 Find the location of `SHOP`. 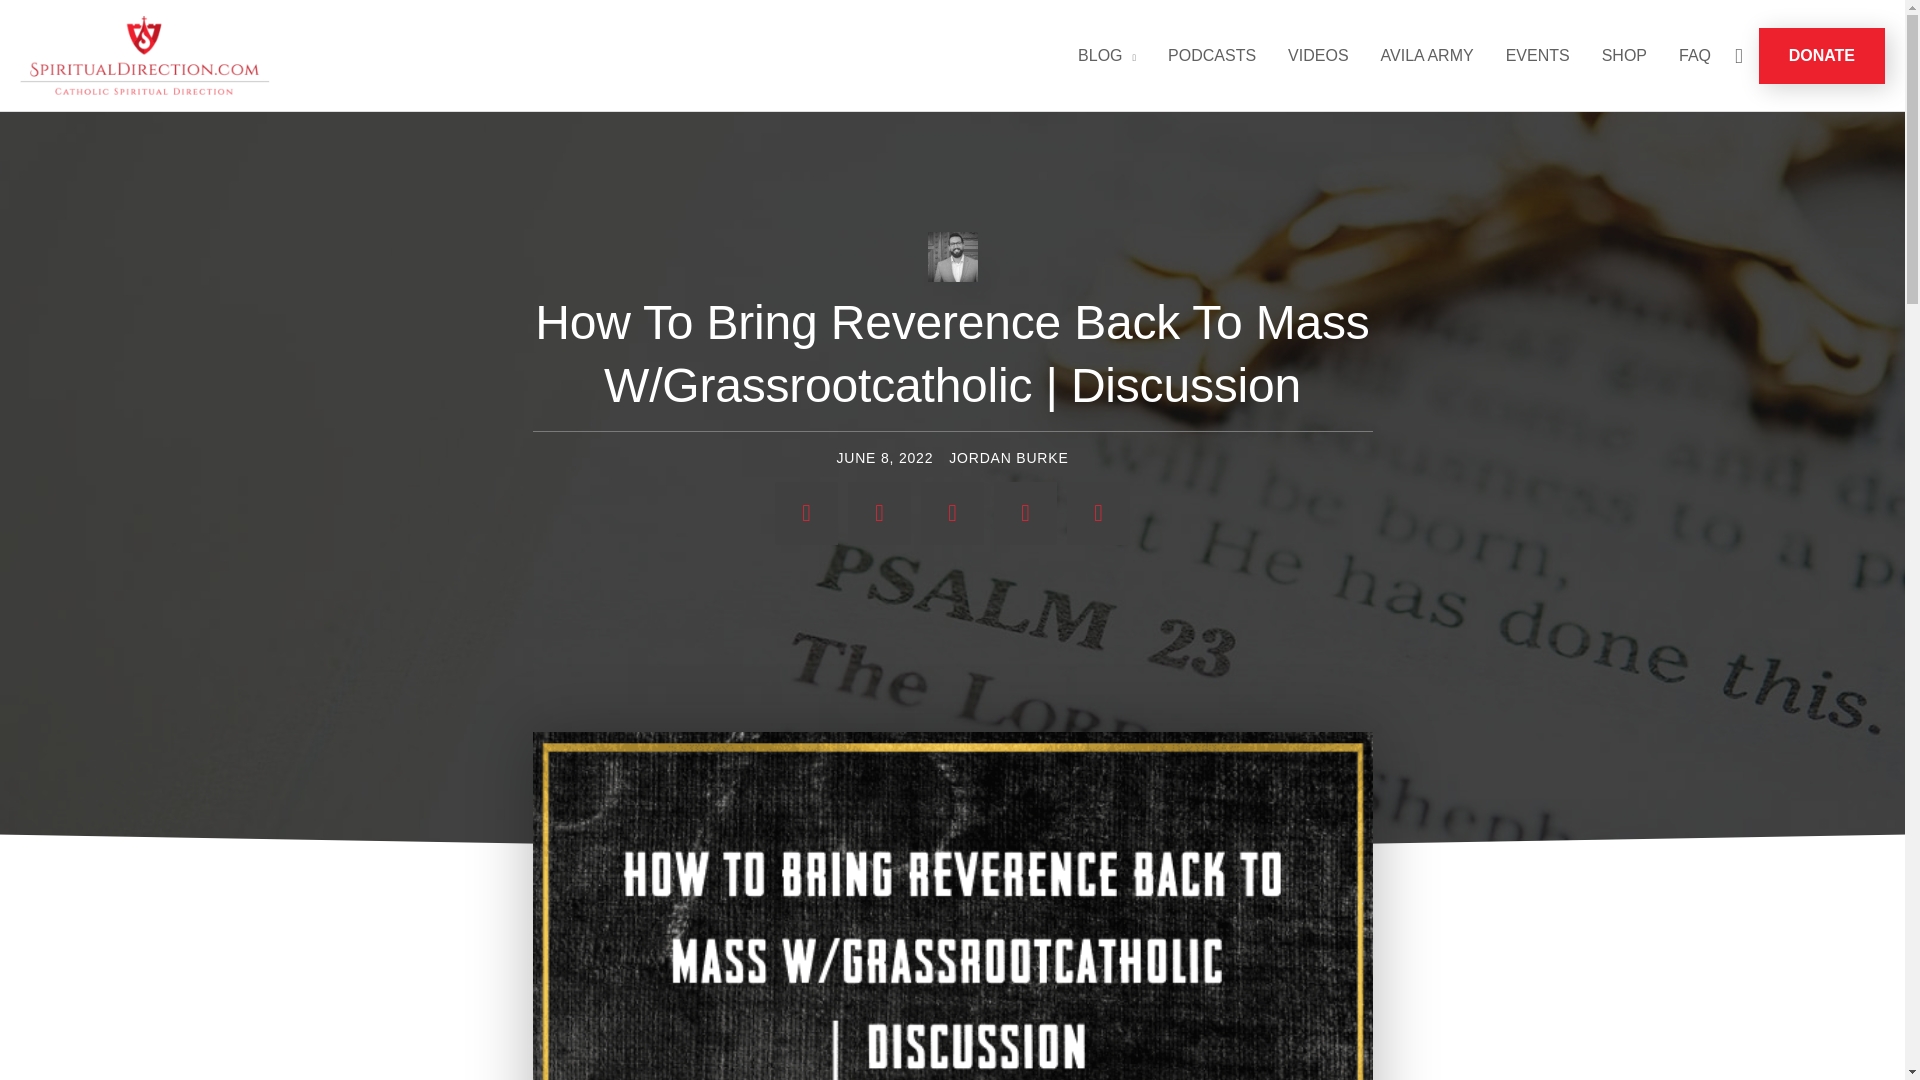

SHOP is located at coordinates (1624, 56).